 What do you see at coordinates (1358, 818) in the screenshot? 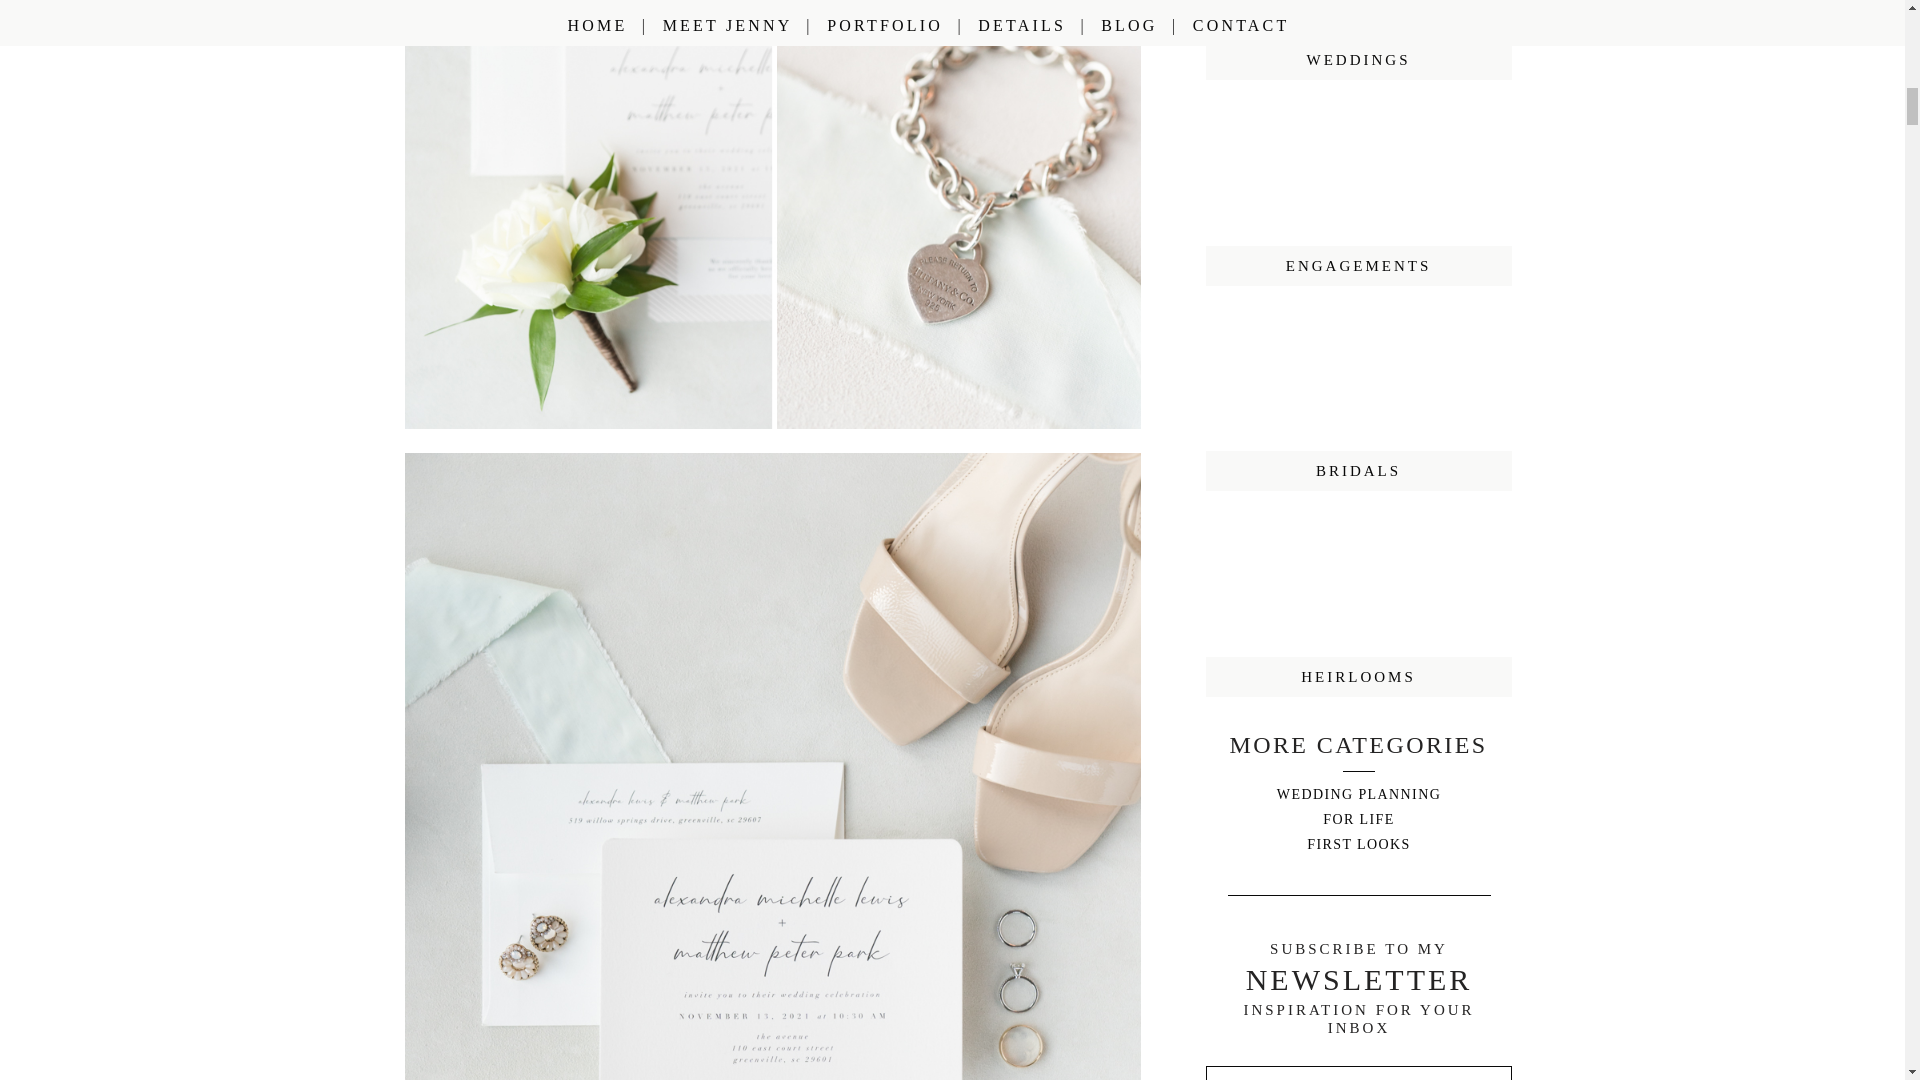
I see `FOR LIFE` at bounding box center [1358, 818].